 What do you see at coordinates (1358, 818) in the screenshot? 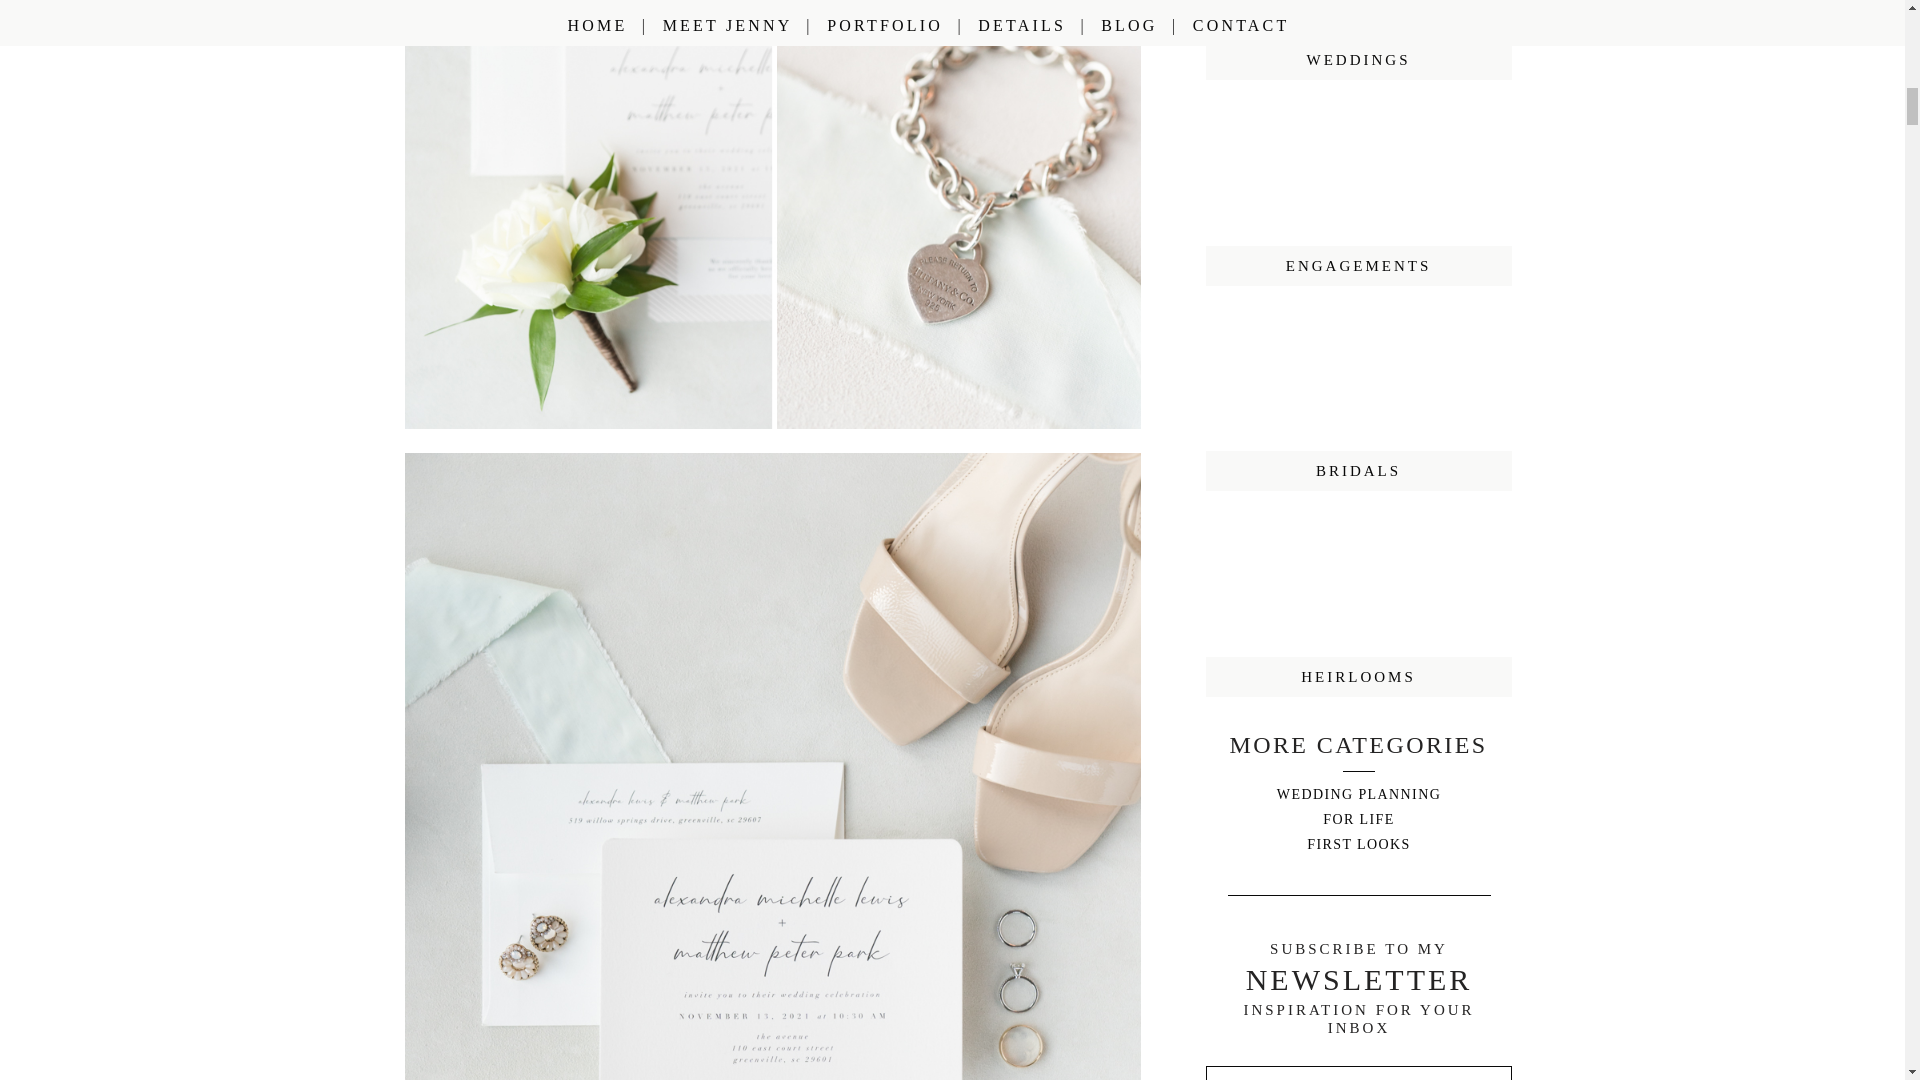
I see `FOR LIFE` at bounding box center [1358, 818].